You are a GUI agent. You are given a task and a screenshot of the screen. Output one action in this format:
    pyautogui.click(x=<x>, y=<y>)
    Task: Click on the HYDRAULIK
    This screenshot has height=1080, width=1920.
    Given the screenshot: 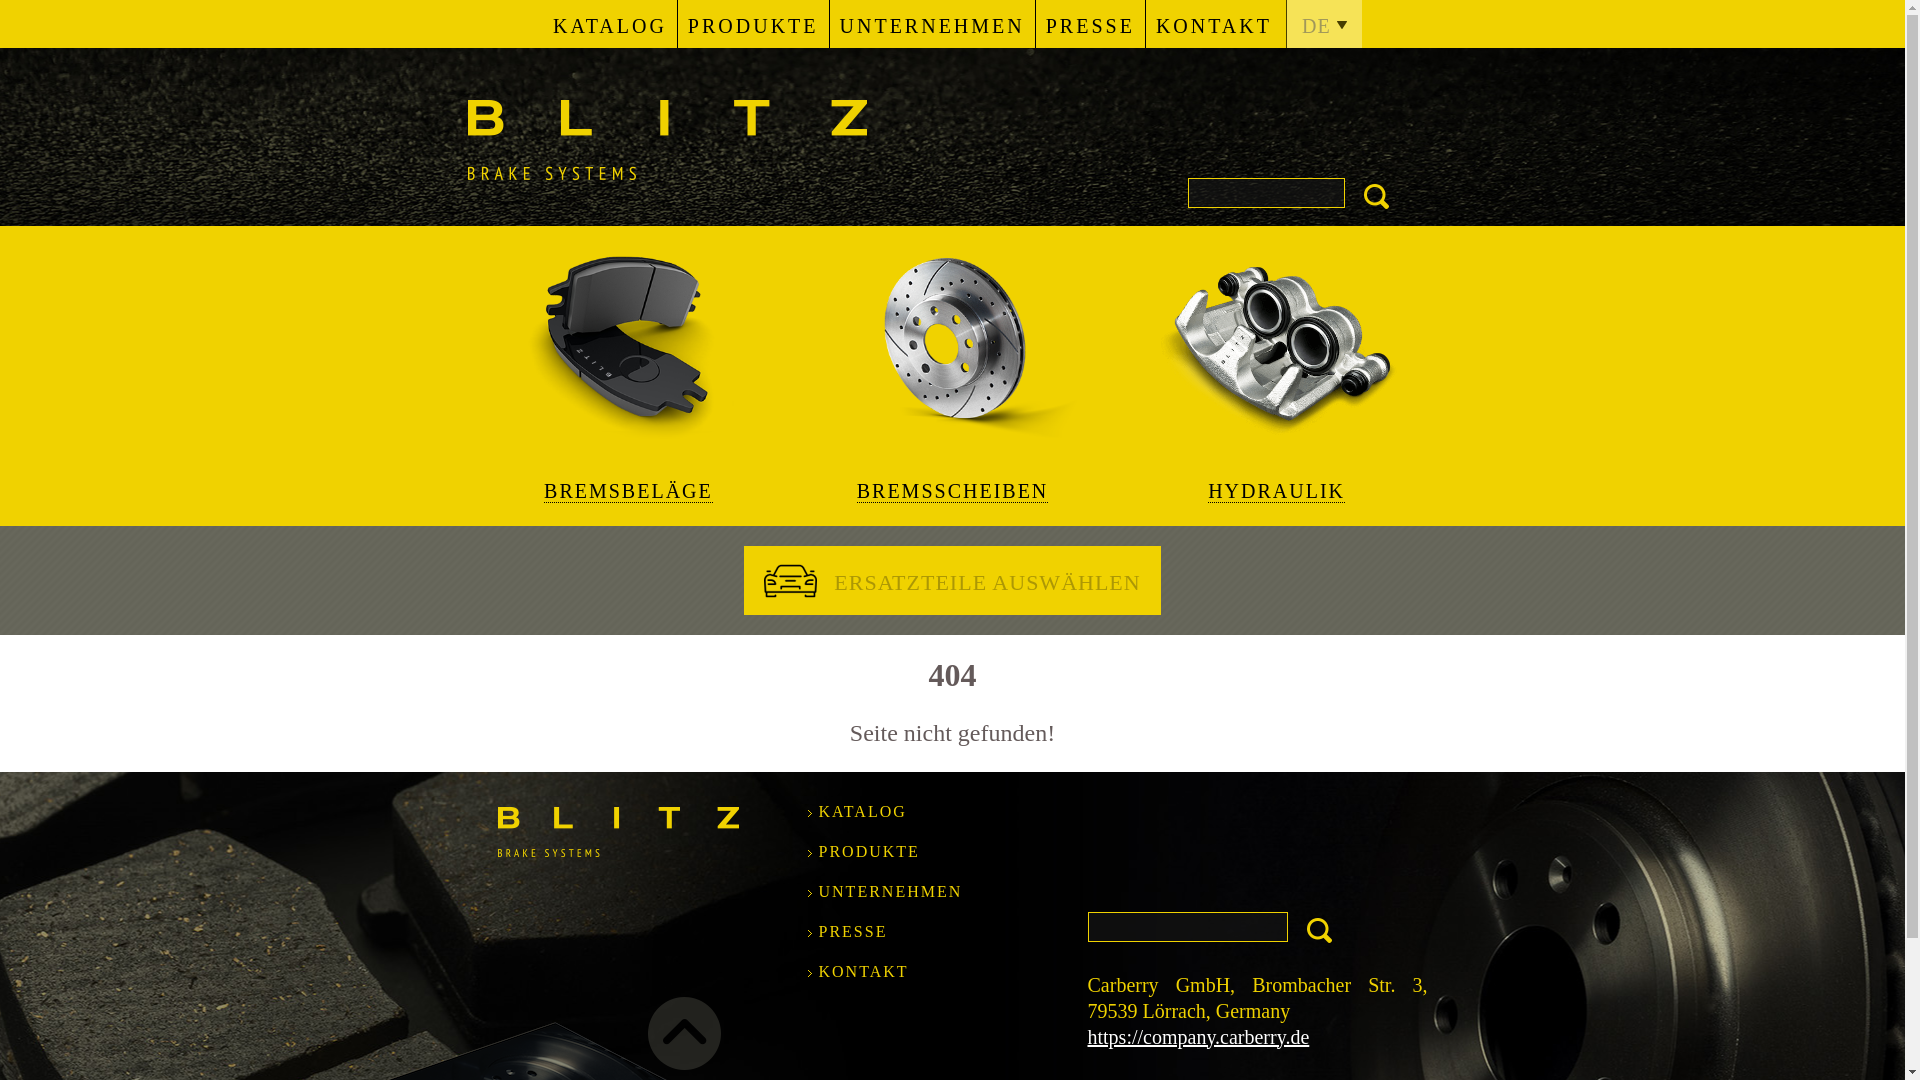 What is the action you would take?
    pyautogui.click(x=1276, y=375)
    